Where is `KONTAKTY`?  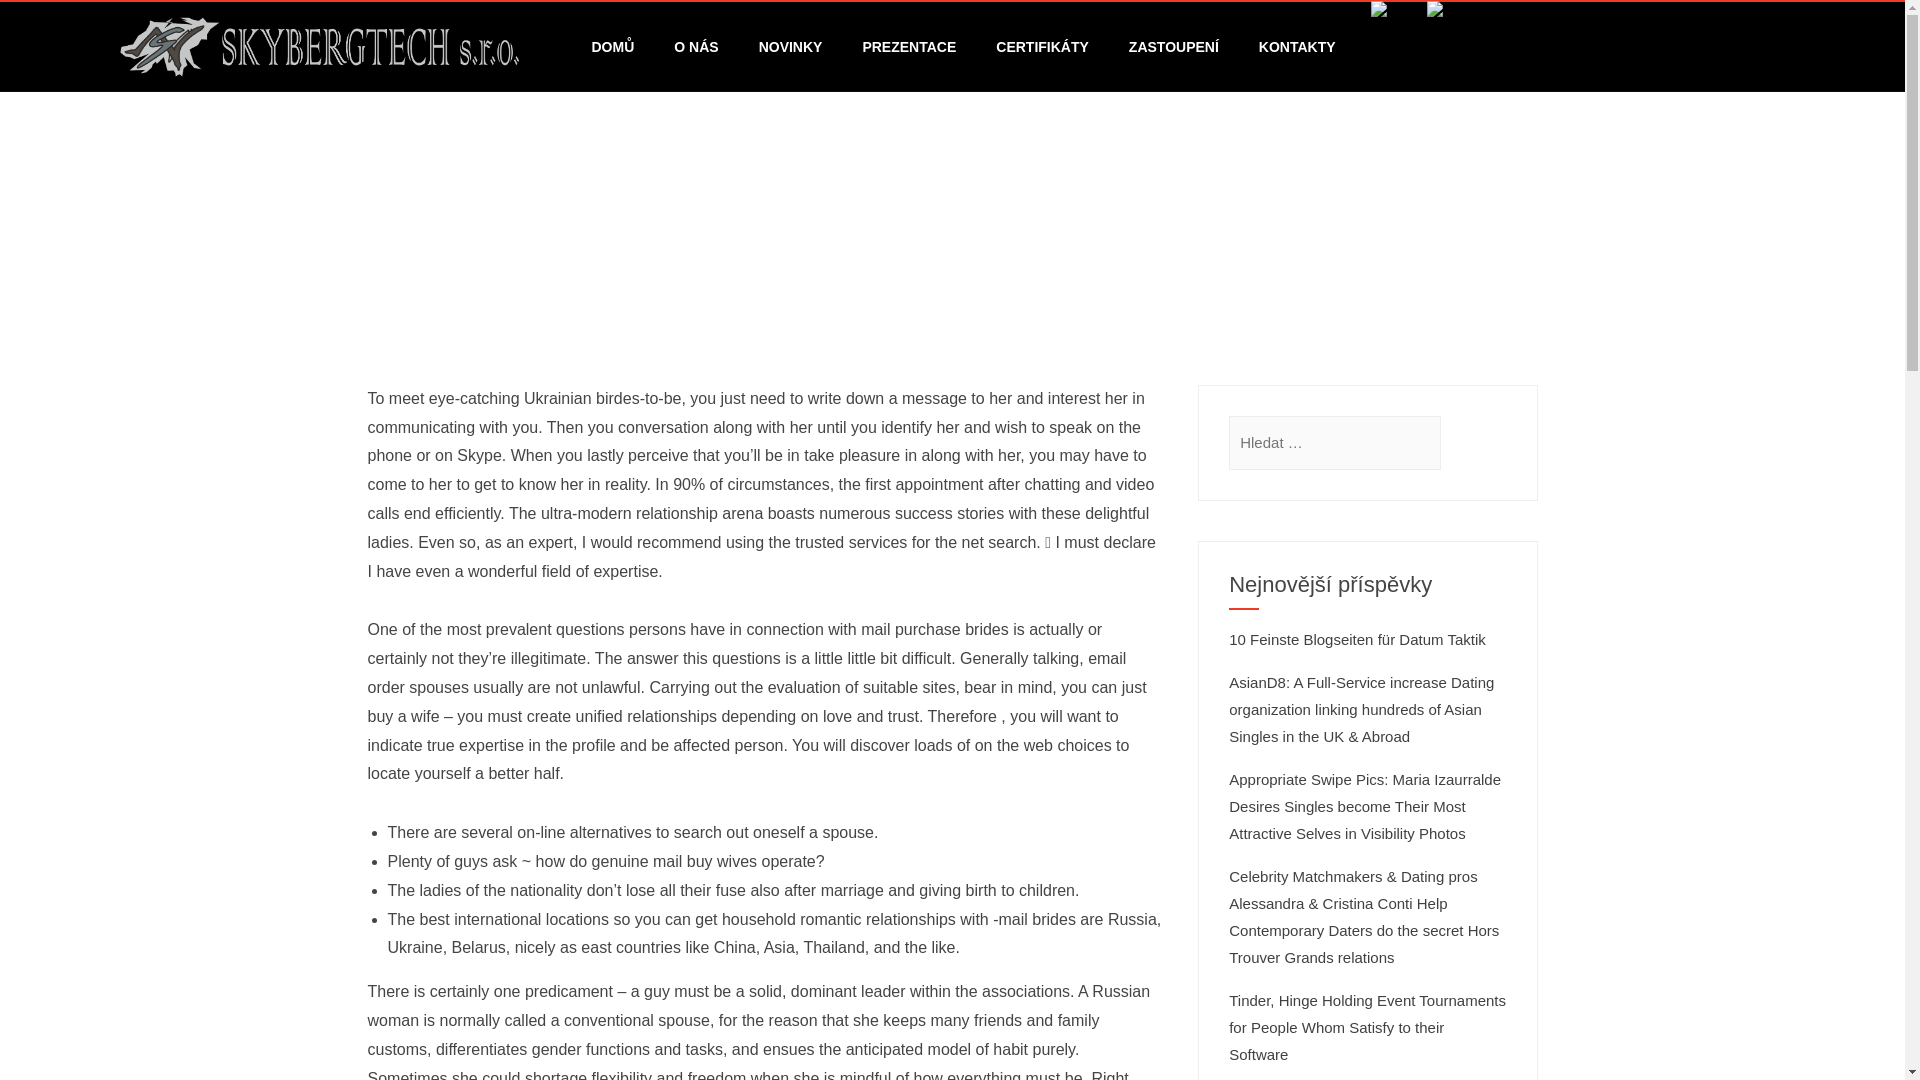 KONTAKTY is located at coordinates (1296, 46).